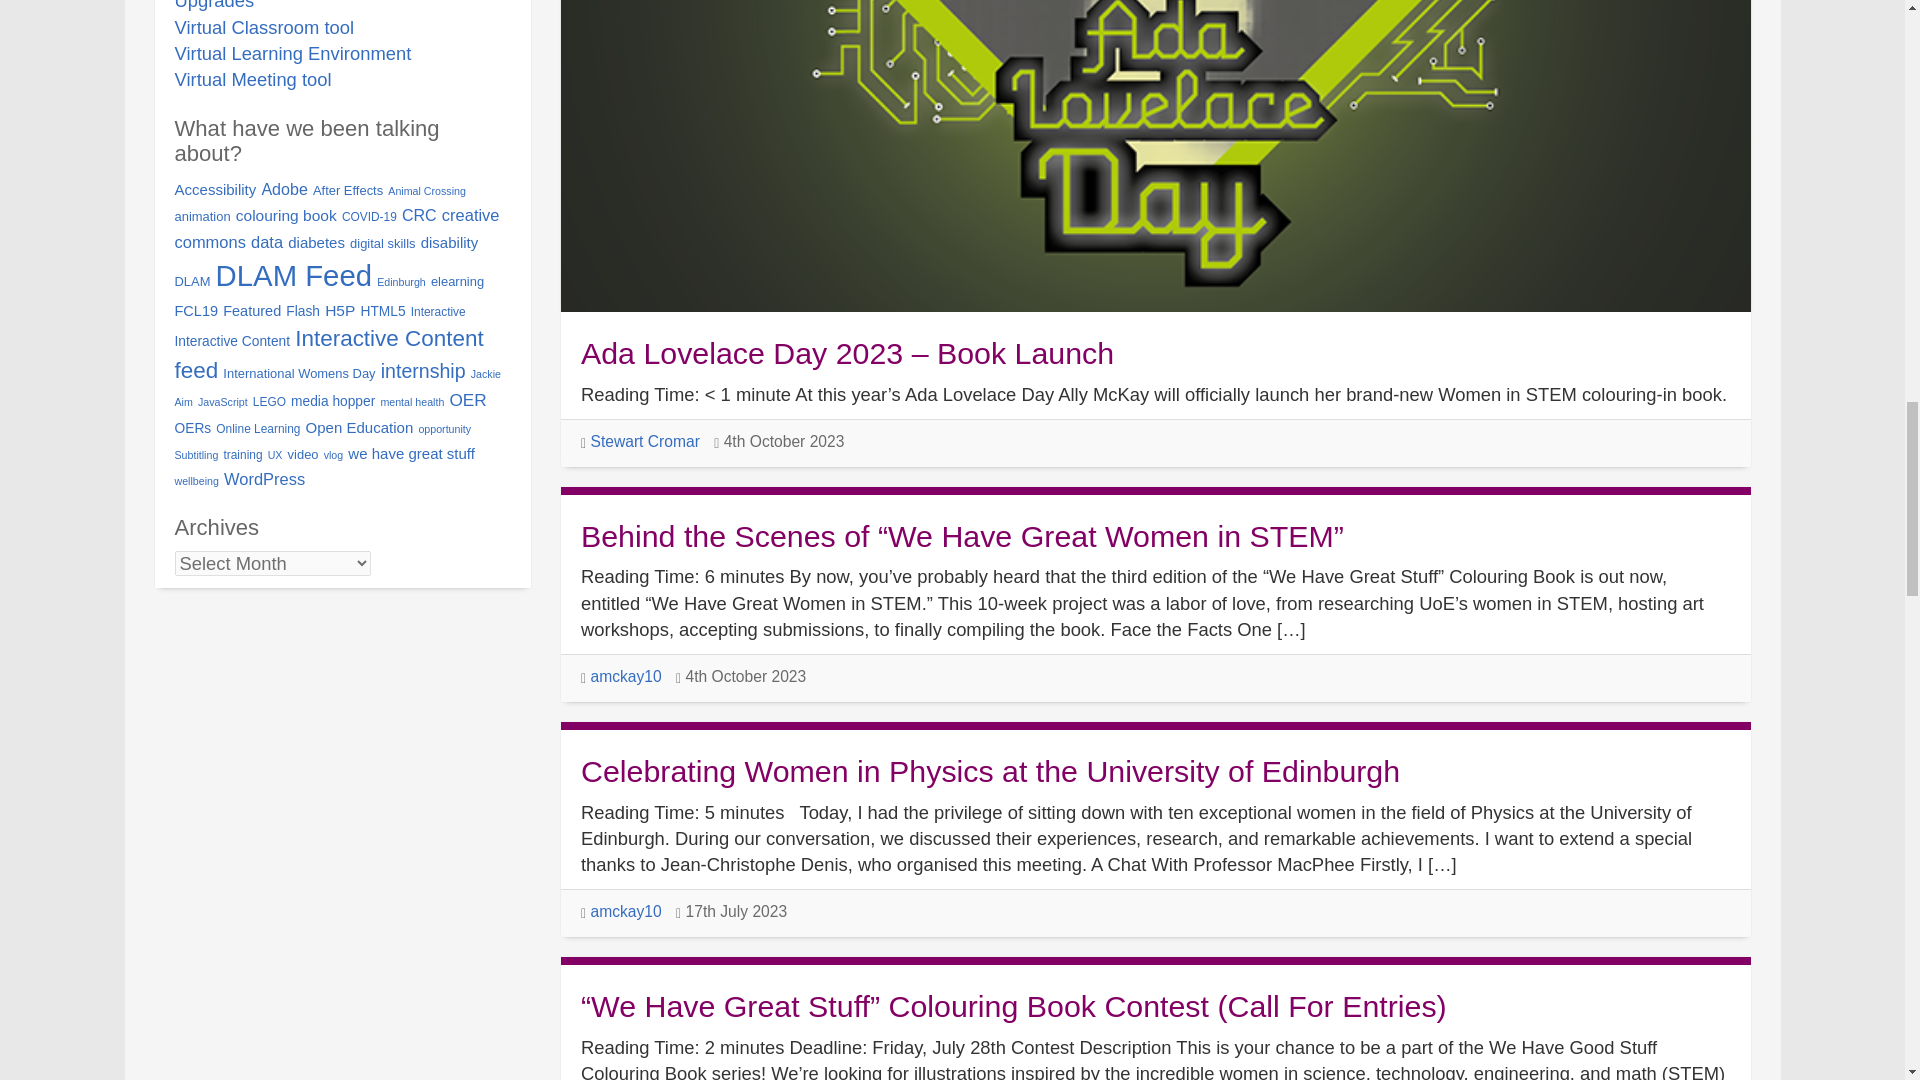  I want to click on Virtual Meeting tool, so click(252, 79).